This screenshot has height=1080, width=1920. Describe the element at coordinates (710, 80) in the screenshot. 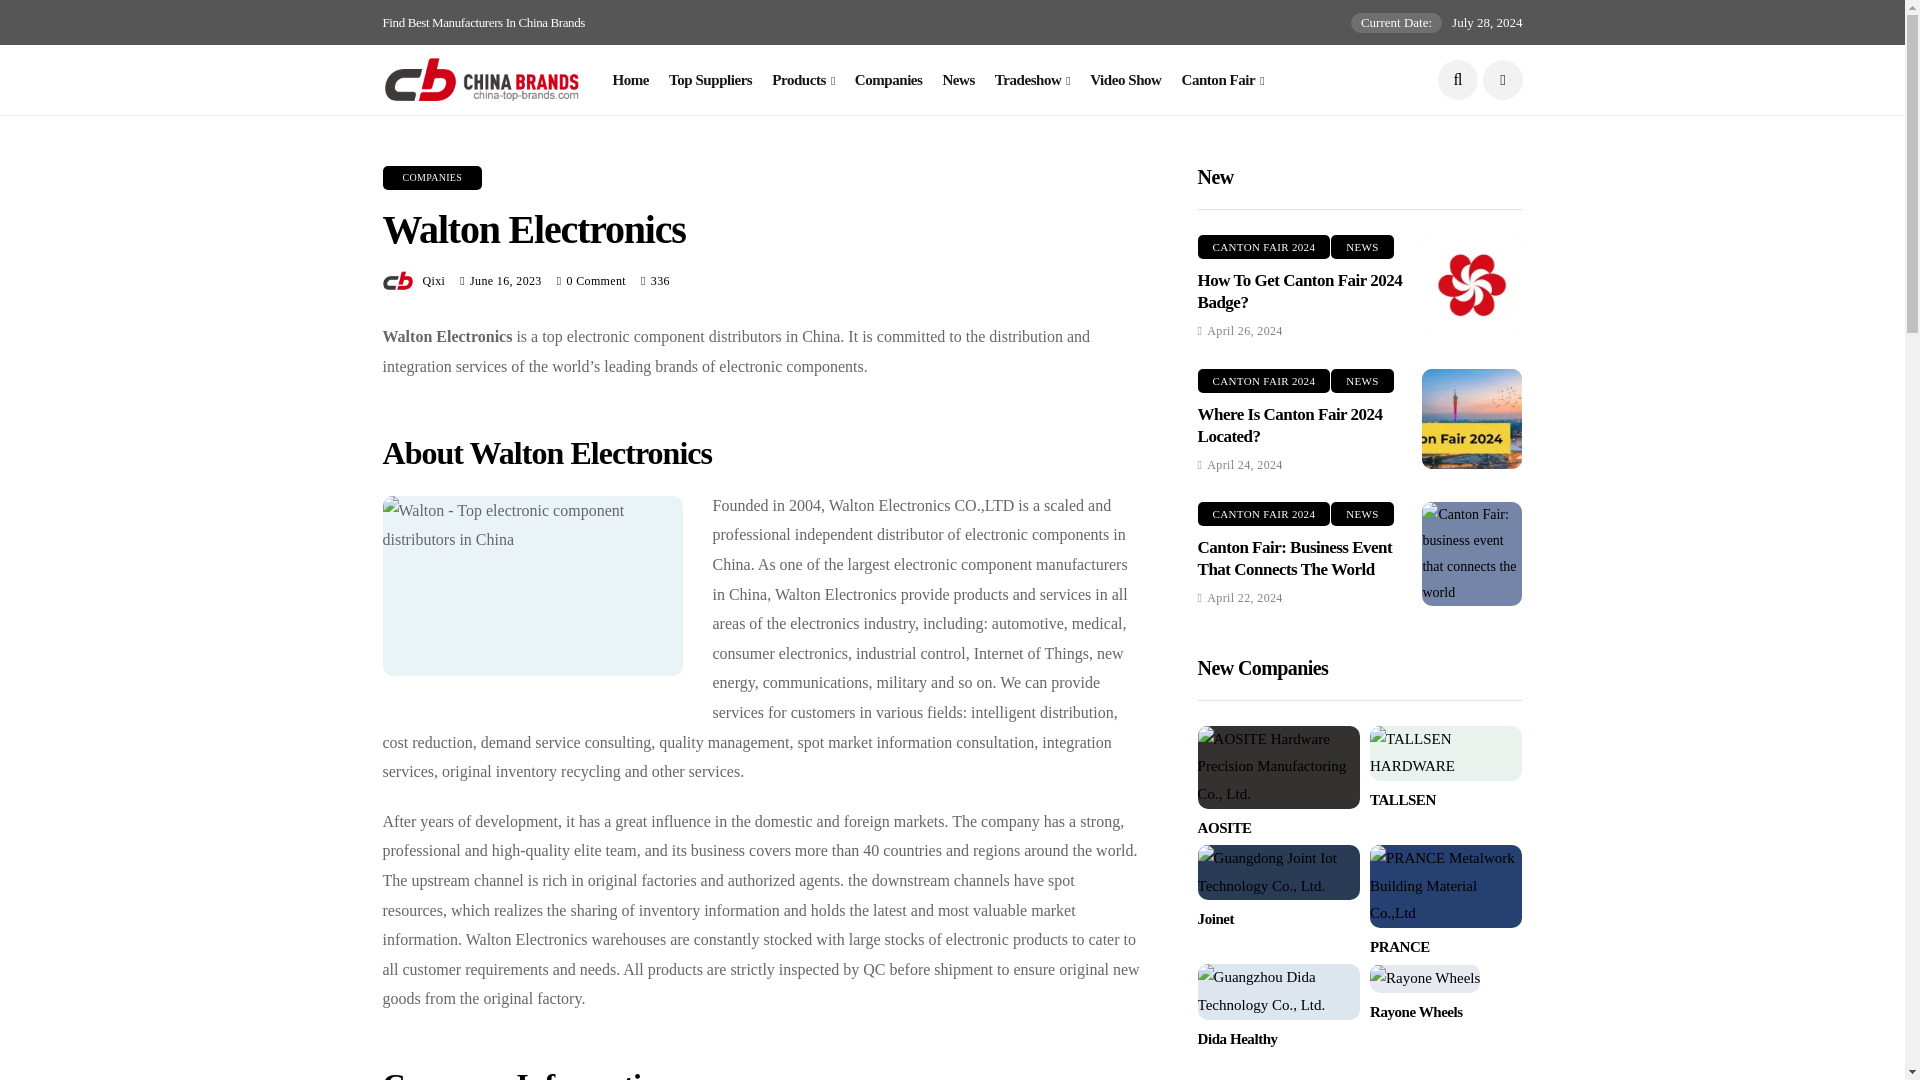

I see `Top Suppliers` at that location.